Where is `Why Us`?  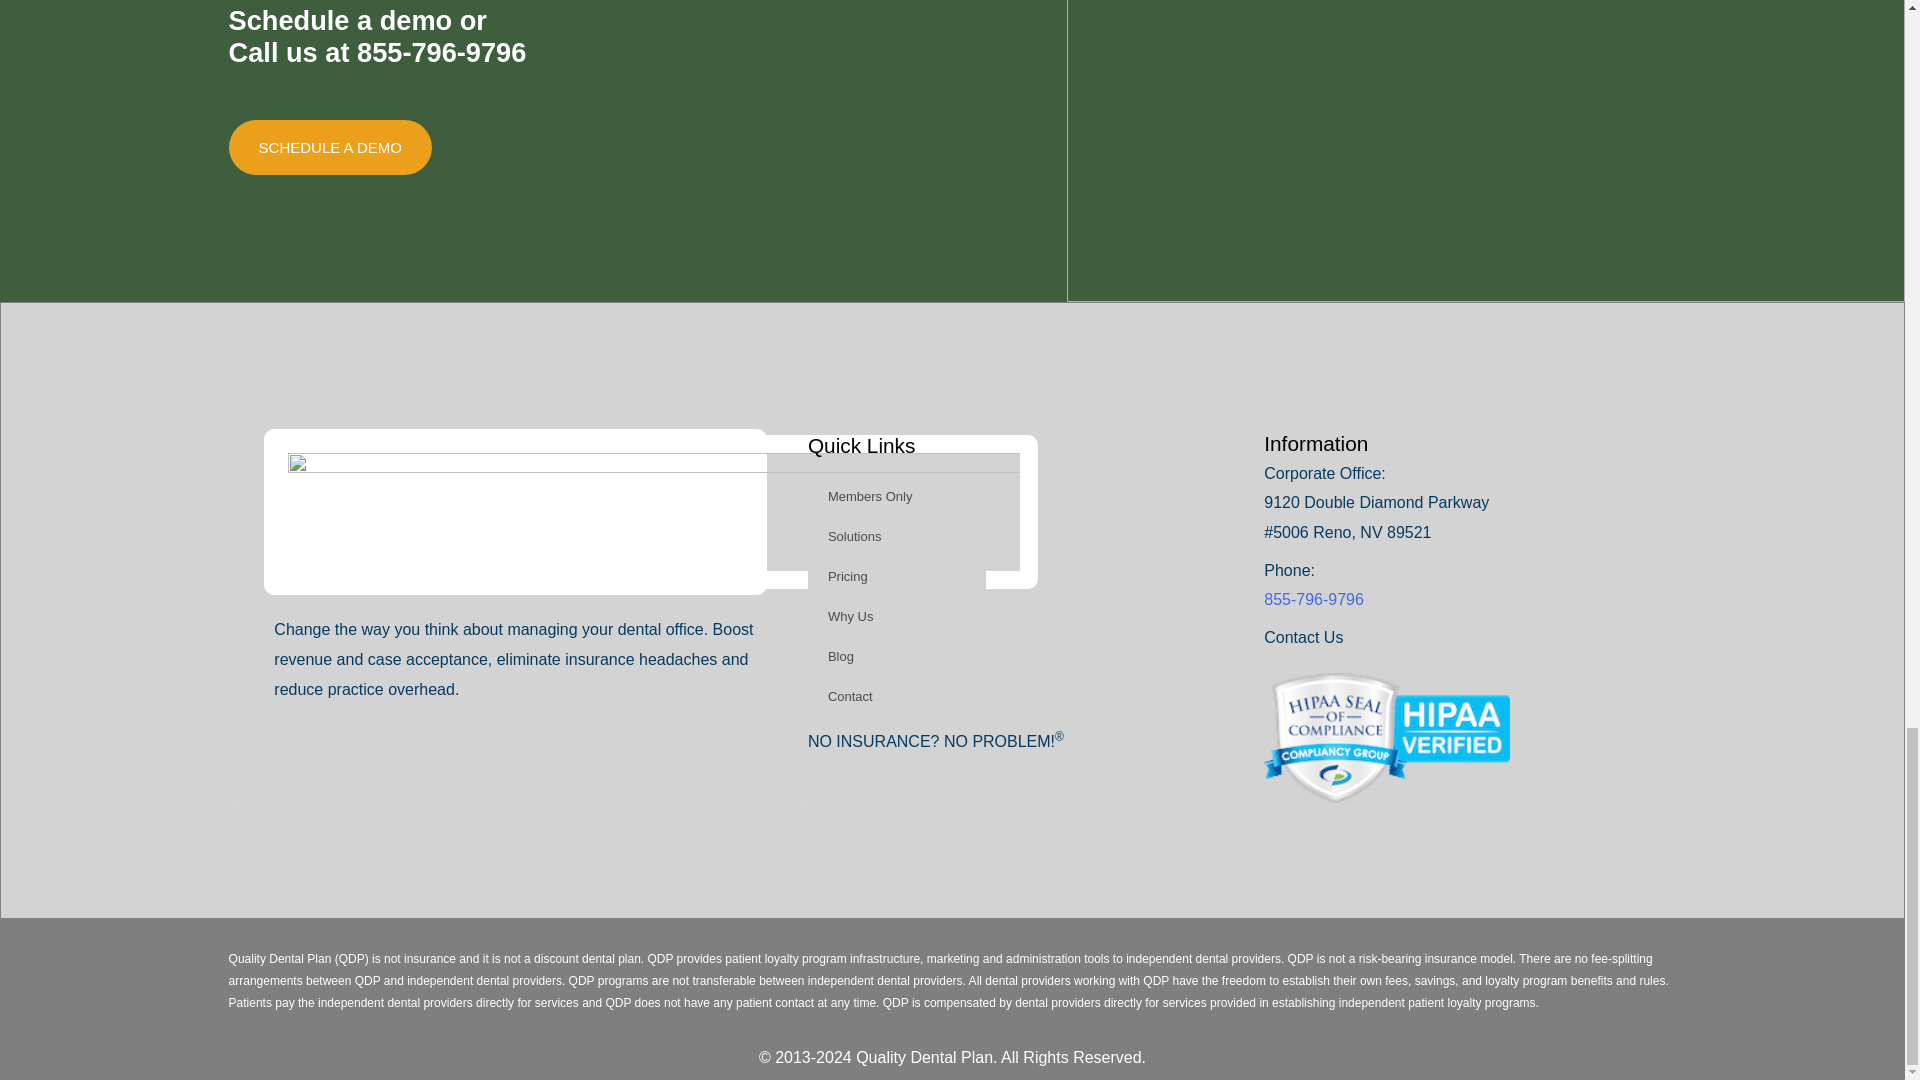
Why Us is located at coordinates (897, 617).